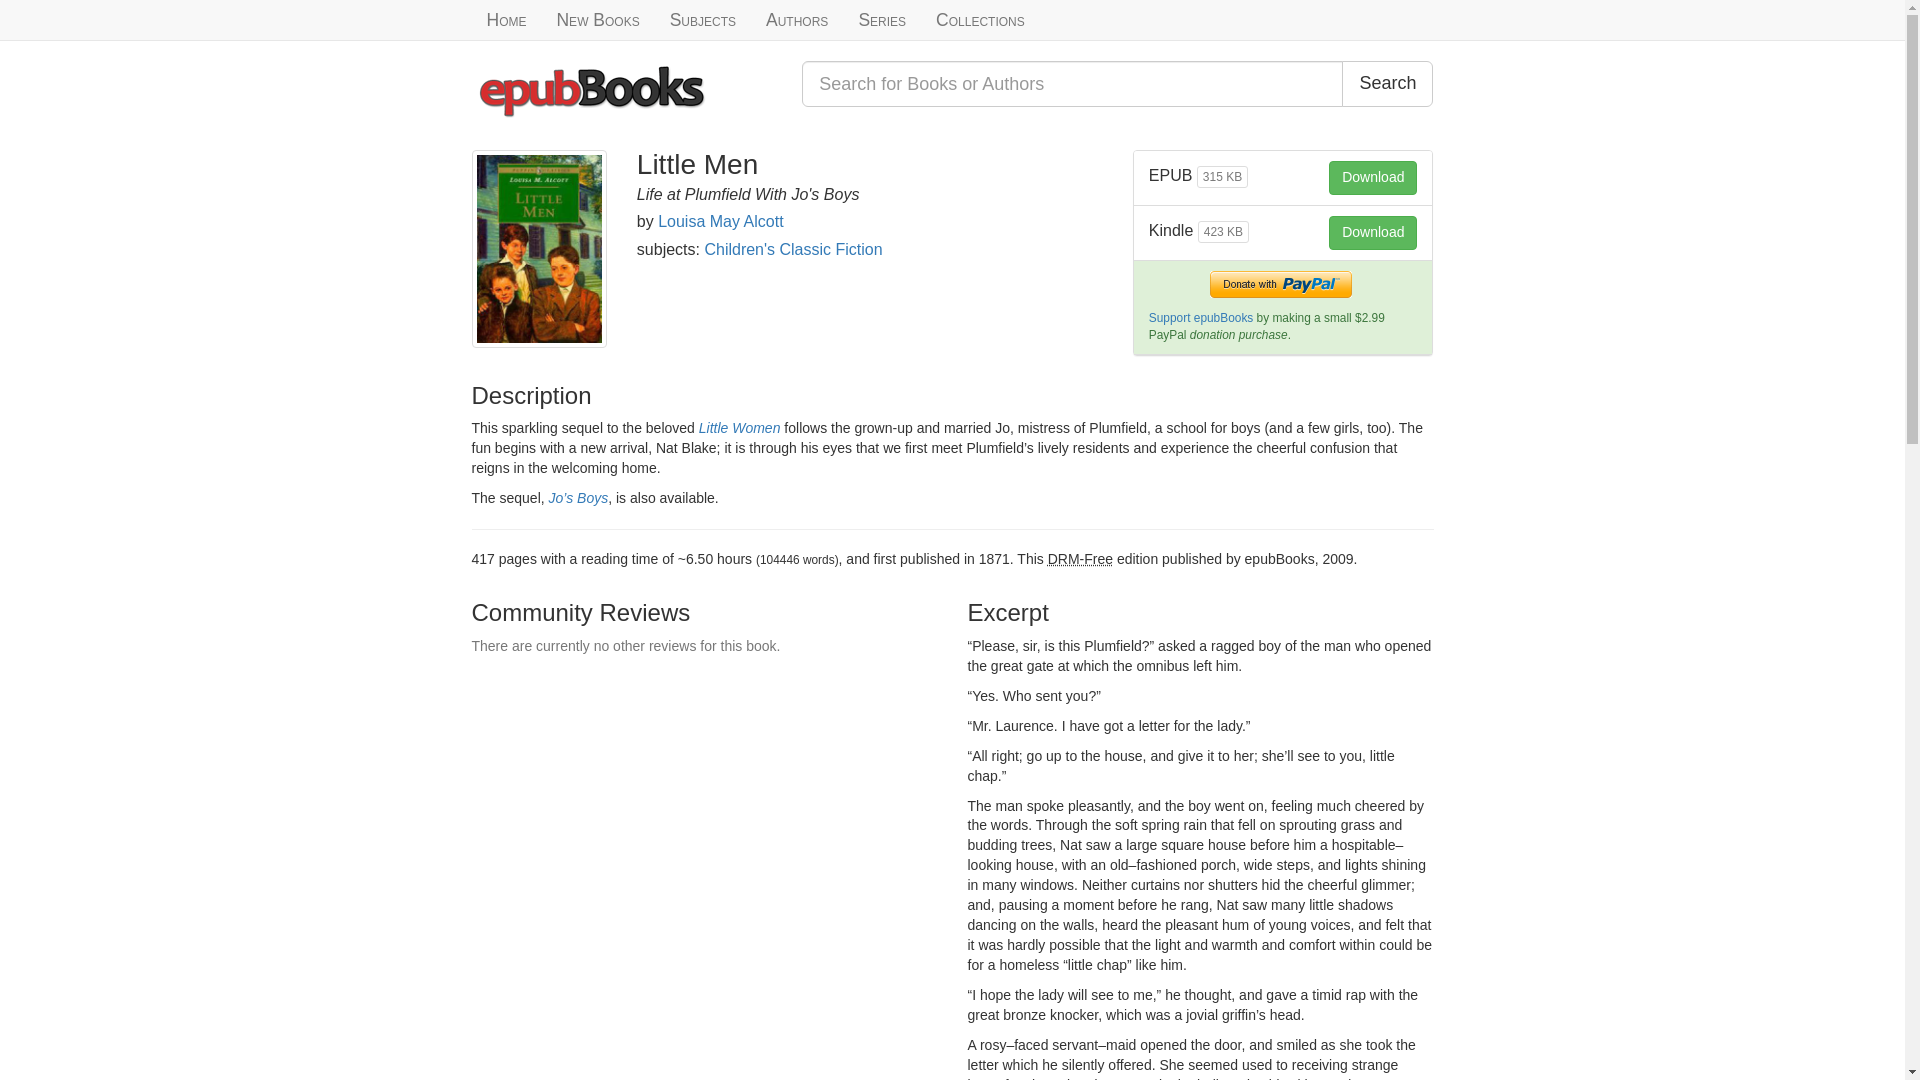  What do you see at coordinates (882, 20) in the screenshot?
I see `Series` at bounding box center [882, 20].